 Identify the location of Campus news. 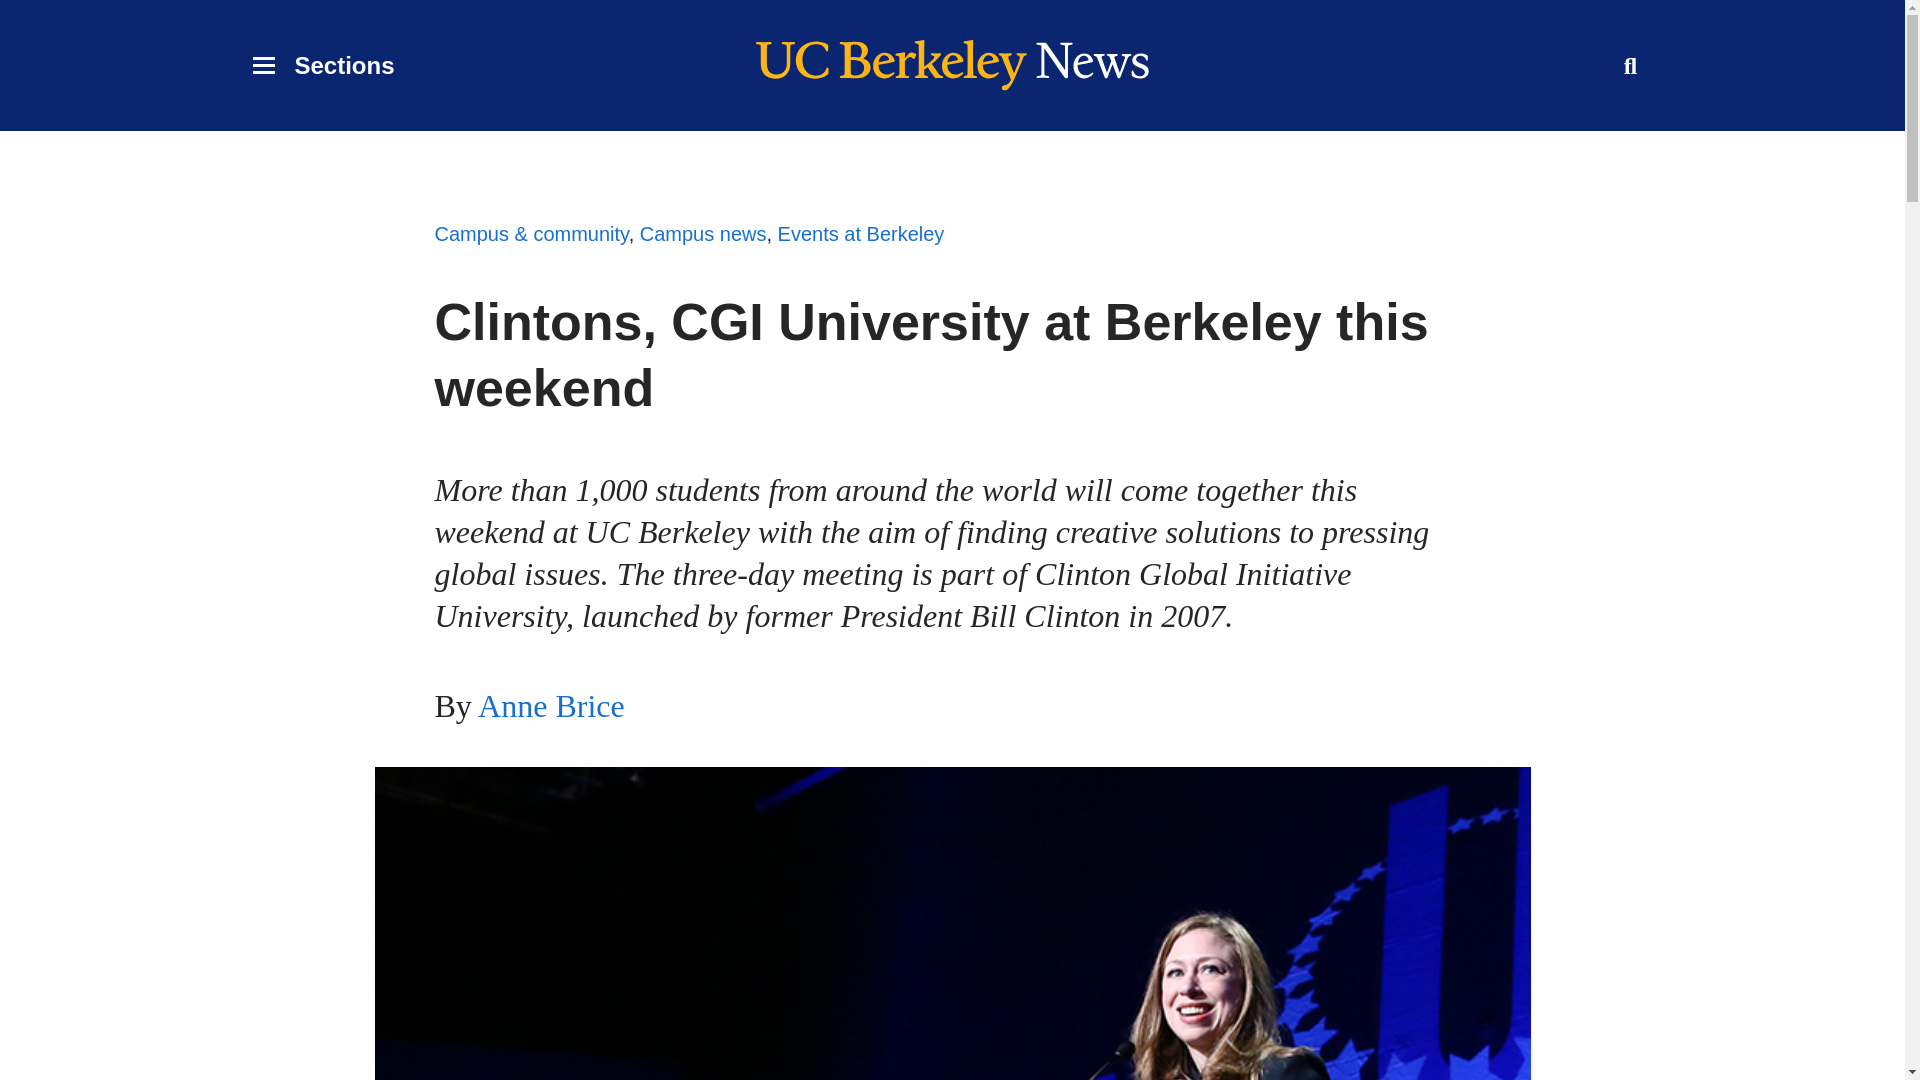
(322, 66).